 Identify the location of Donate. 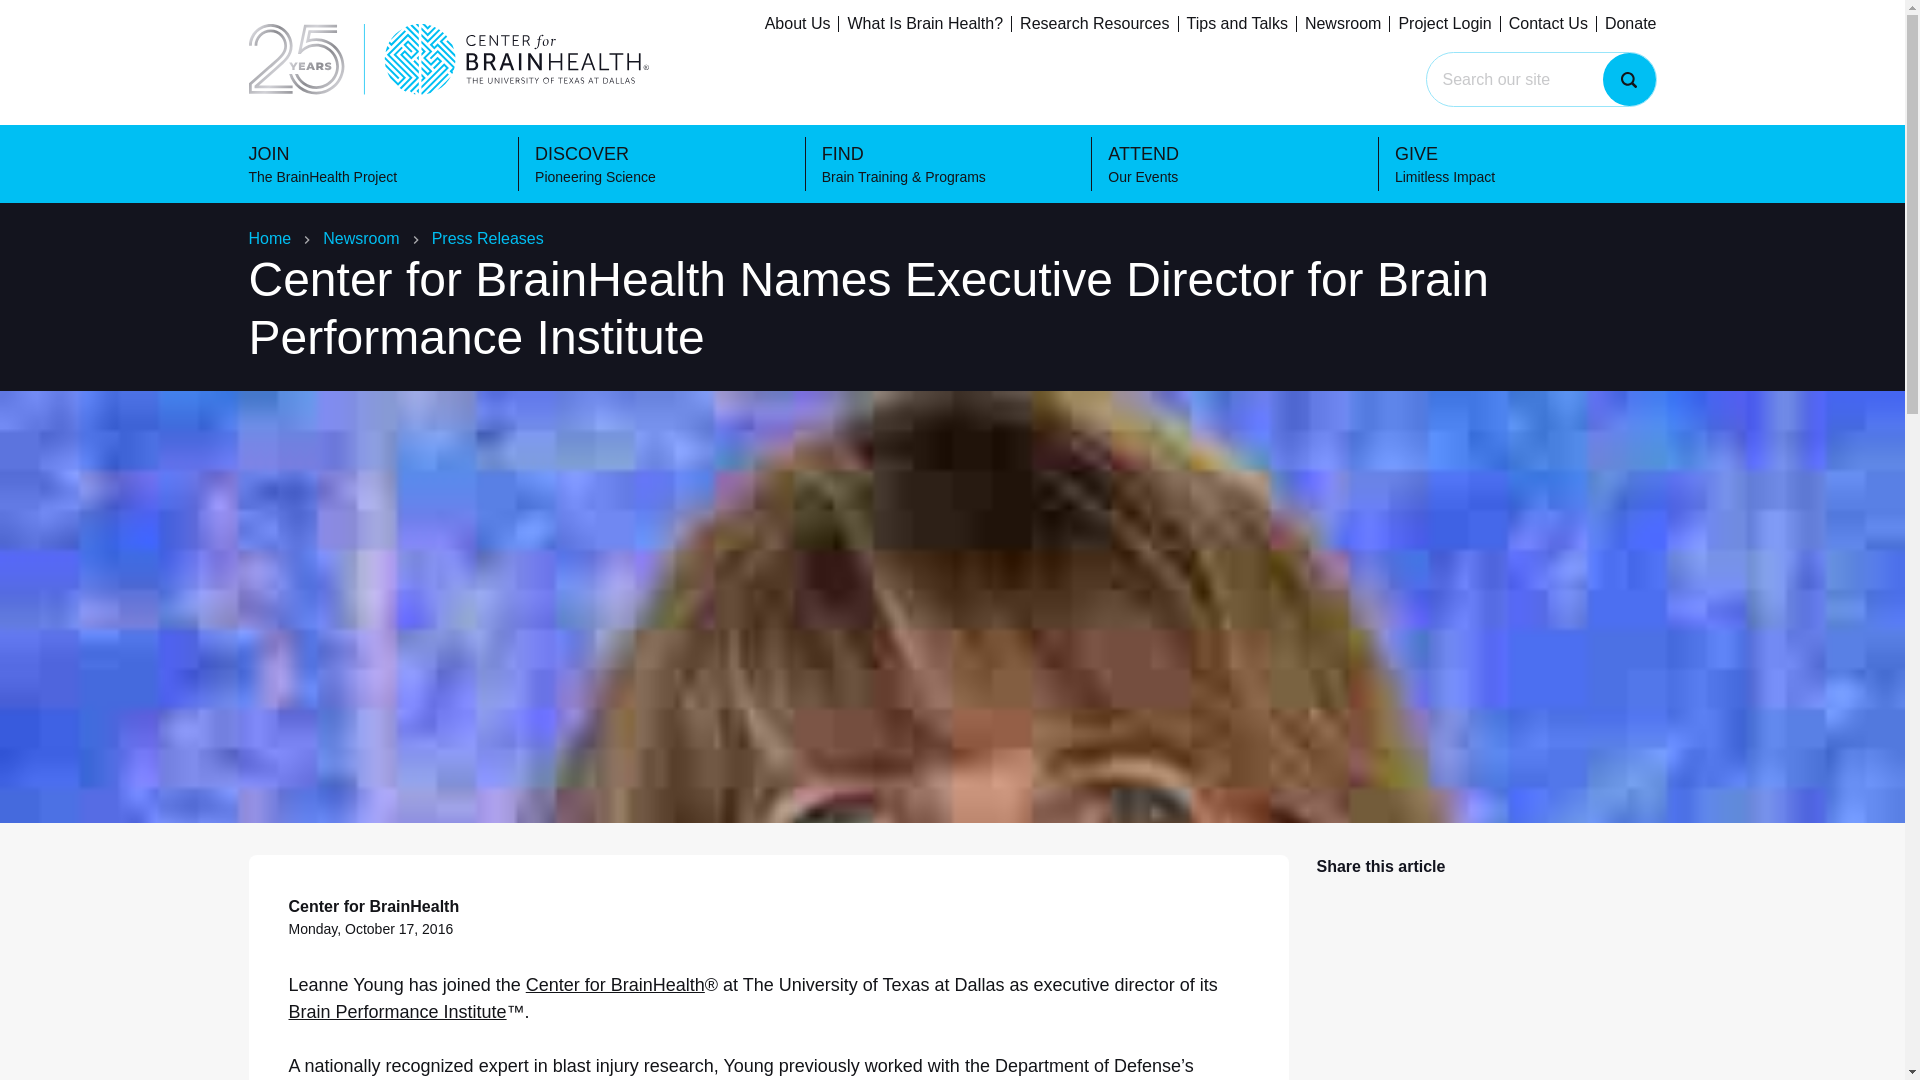
(1237, 24).